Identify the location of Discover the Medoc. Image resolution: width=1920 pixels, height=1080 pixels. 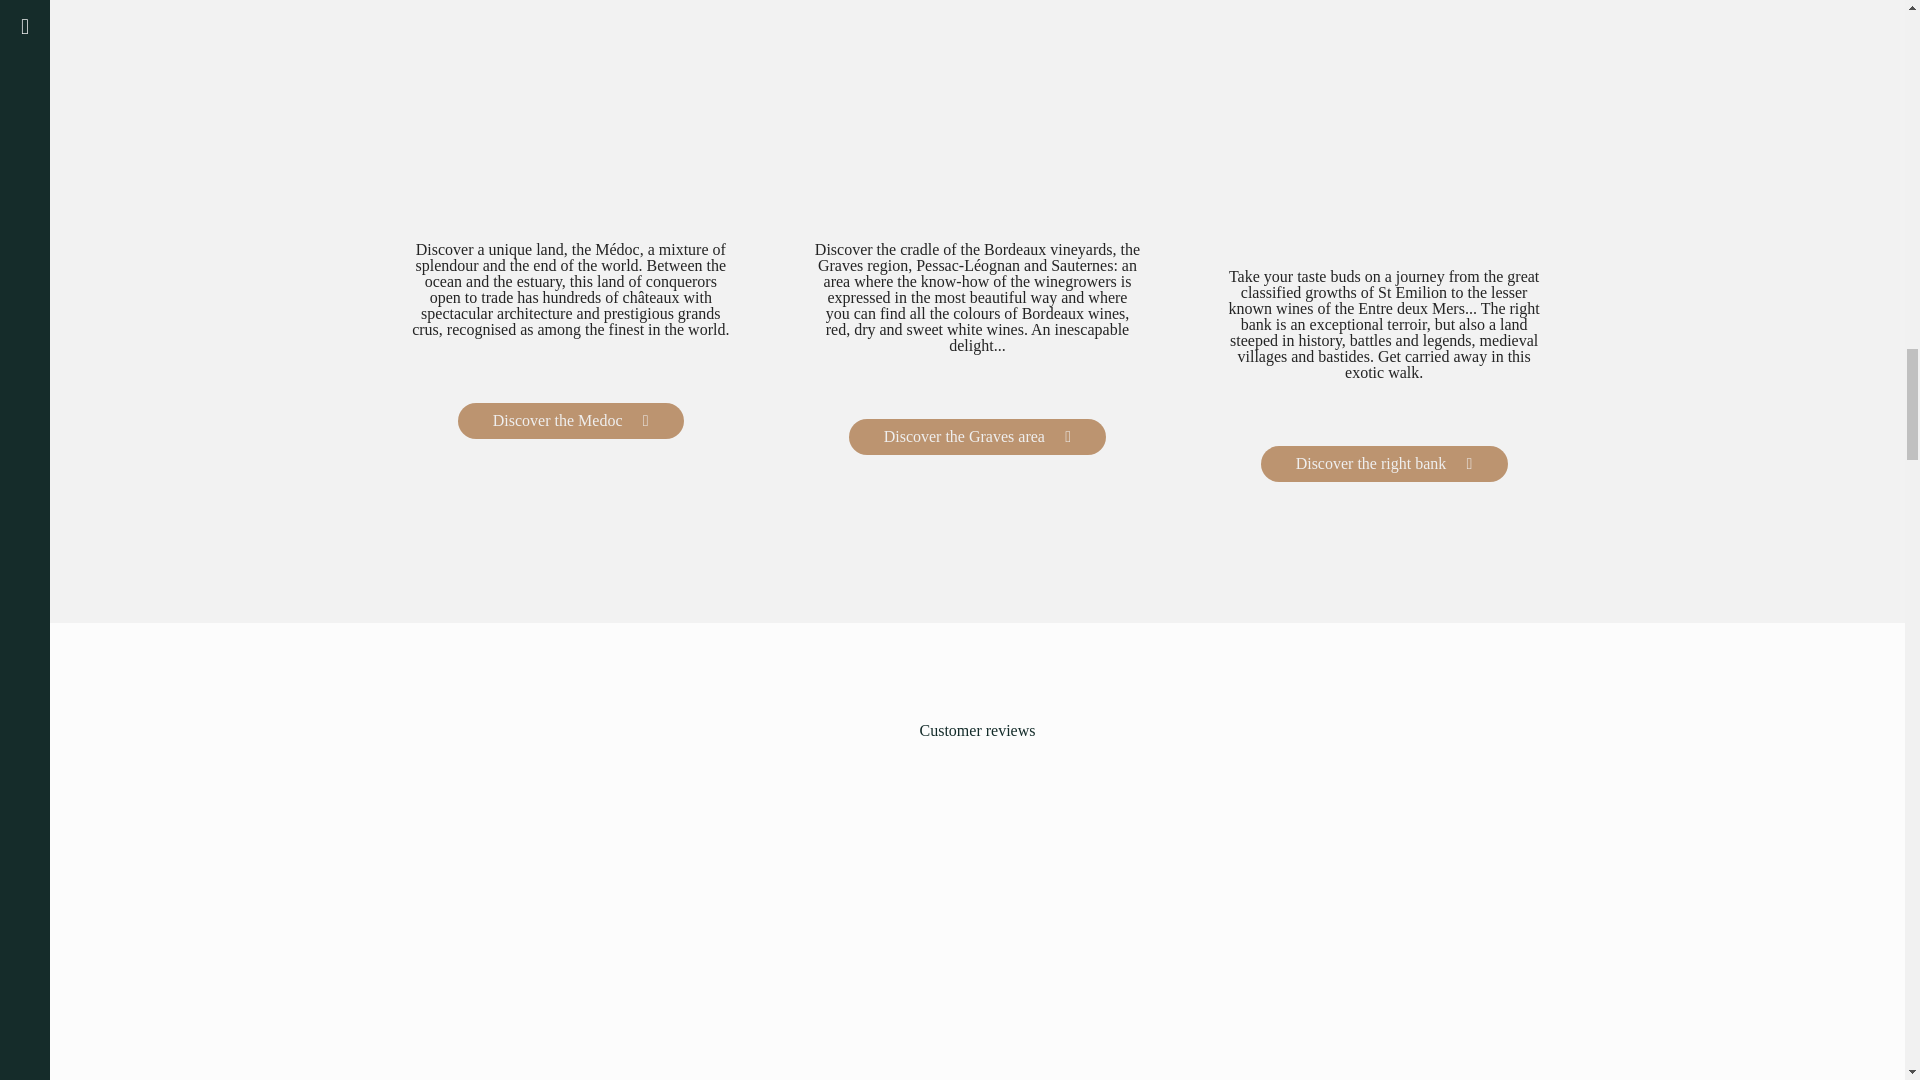
(570, 420).